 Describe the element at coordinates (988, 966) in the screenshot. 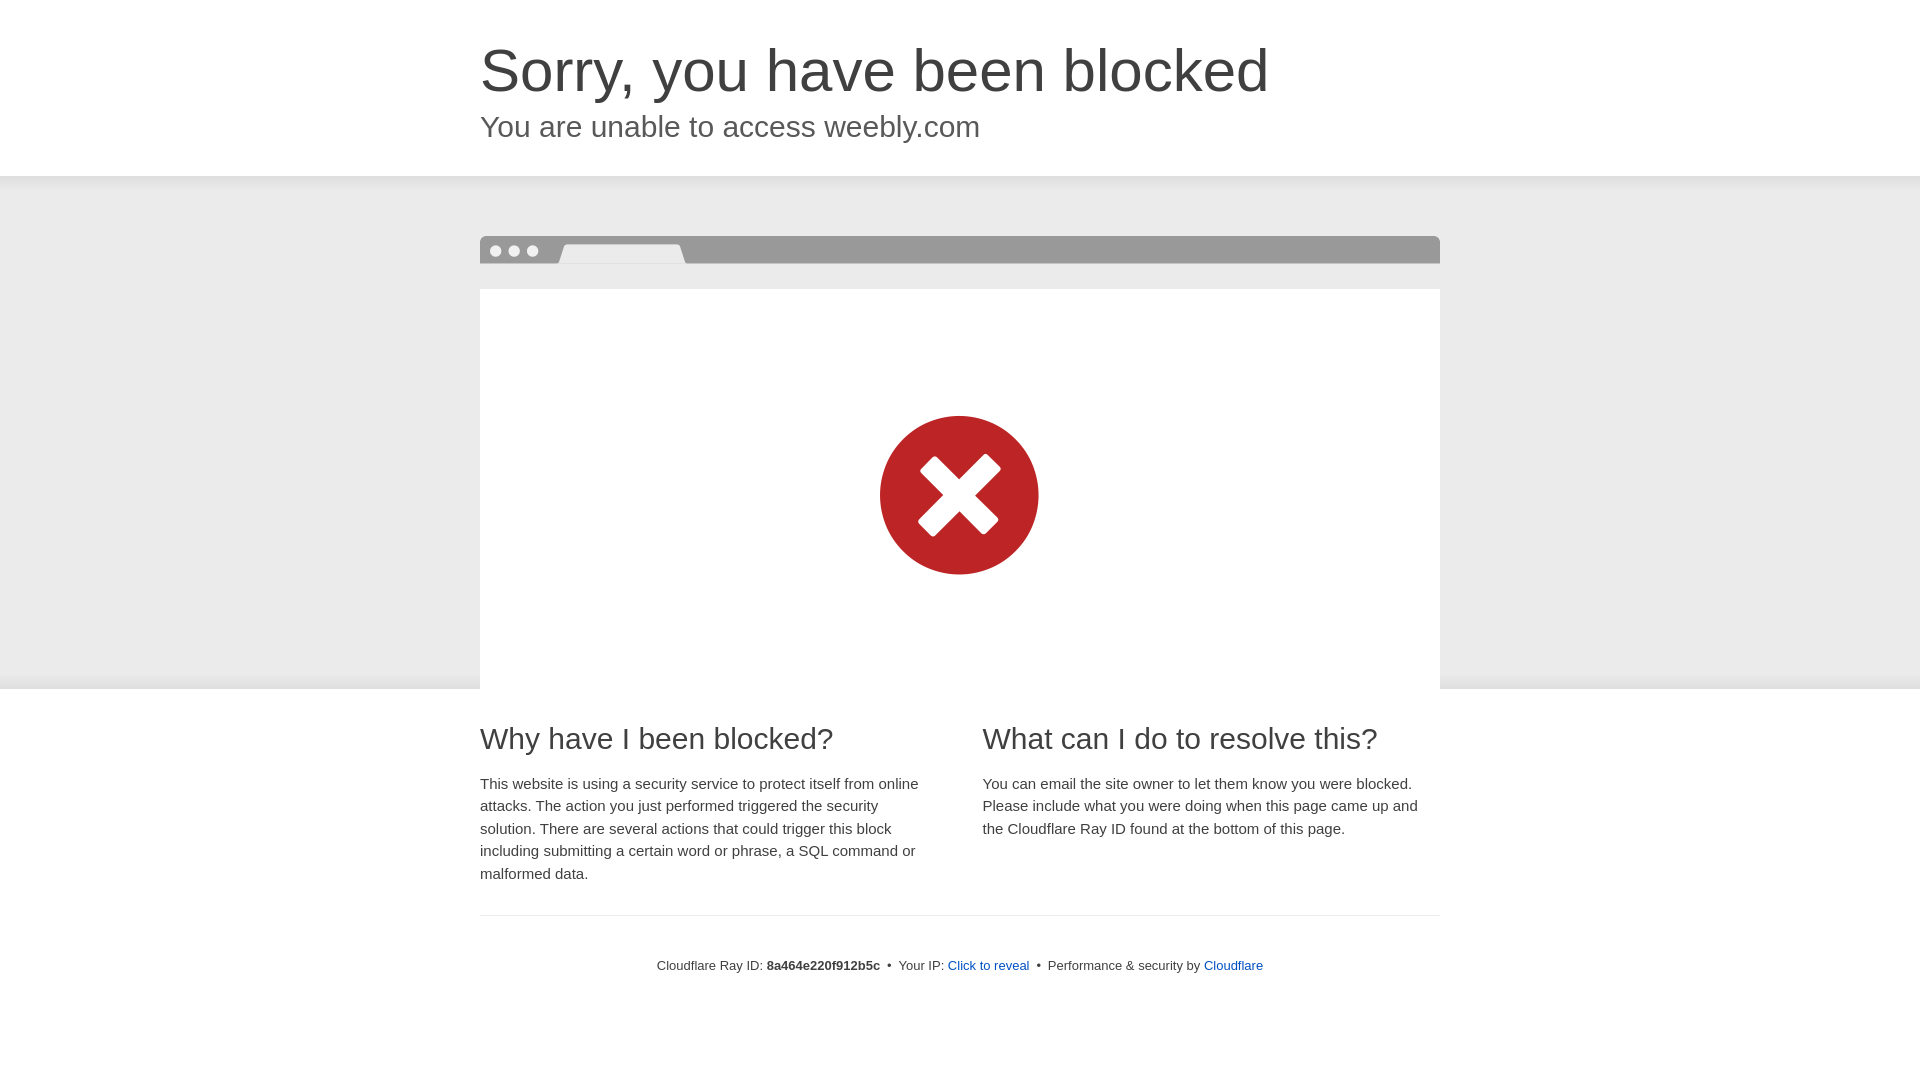

I see `Click to reveal` at that location.